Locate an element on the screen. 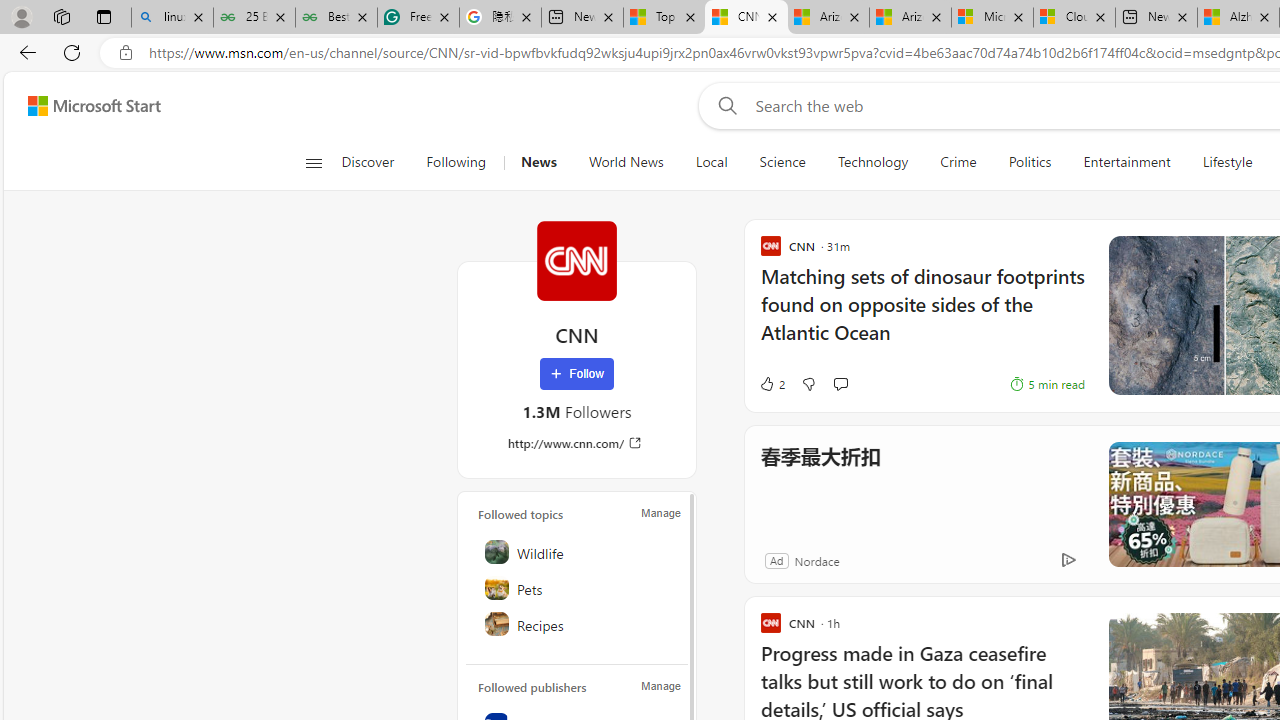 Image resolution: width=1280 pixels, height=720 pixels. linux basic - Search is located at coordinates (172, 18).